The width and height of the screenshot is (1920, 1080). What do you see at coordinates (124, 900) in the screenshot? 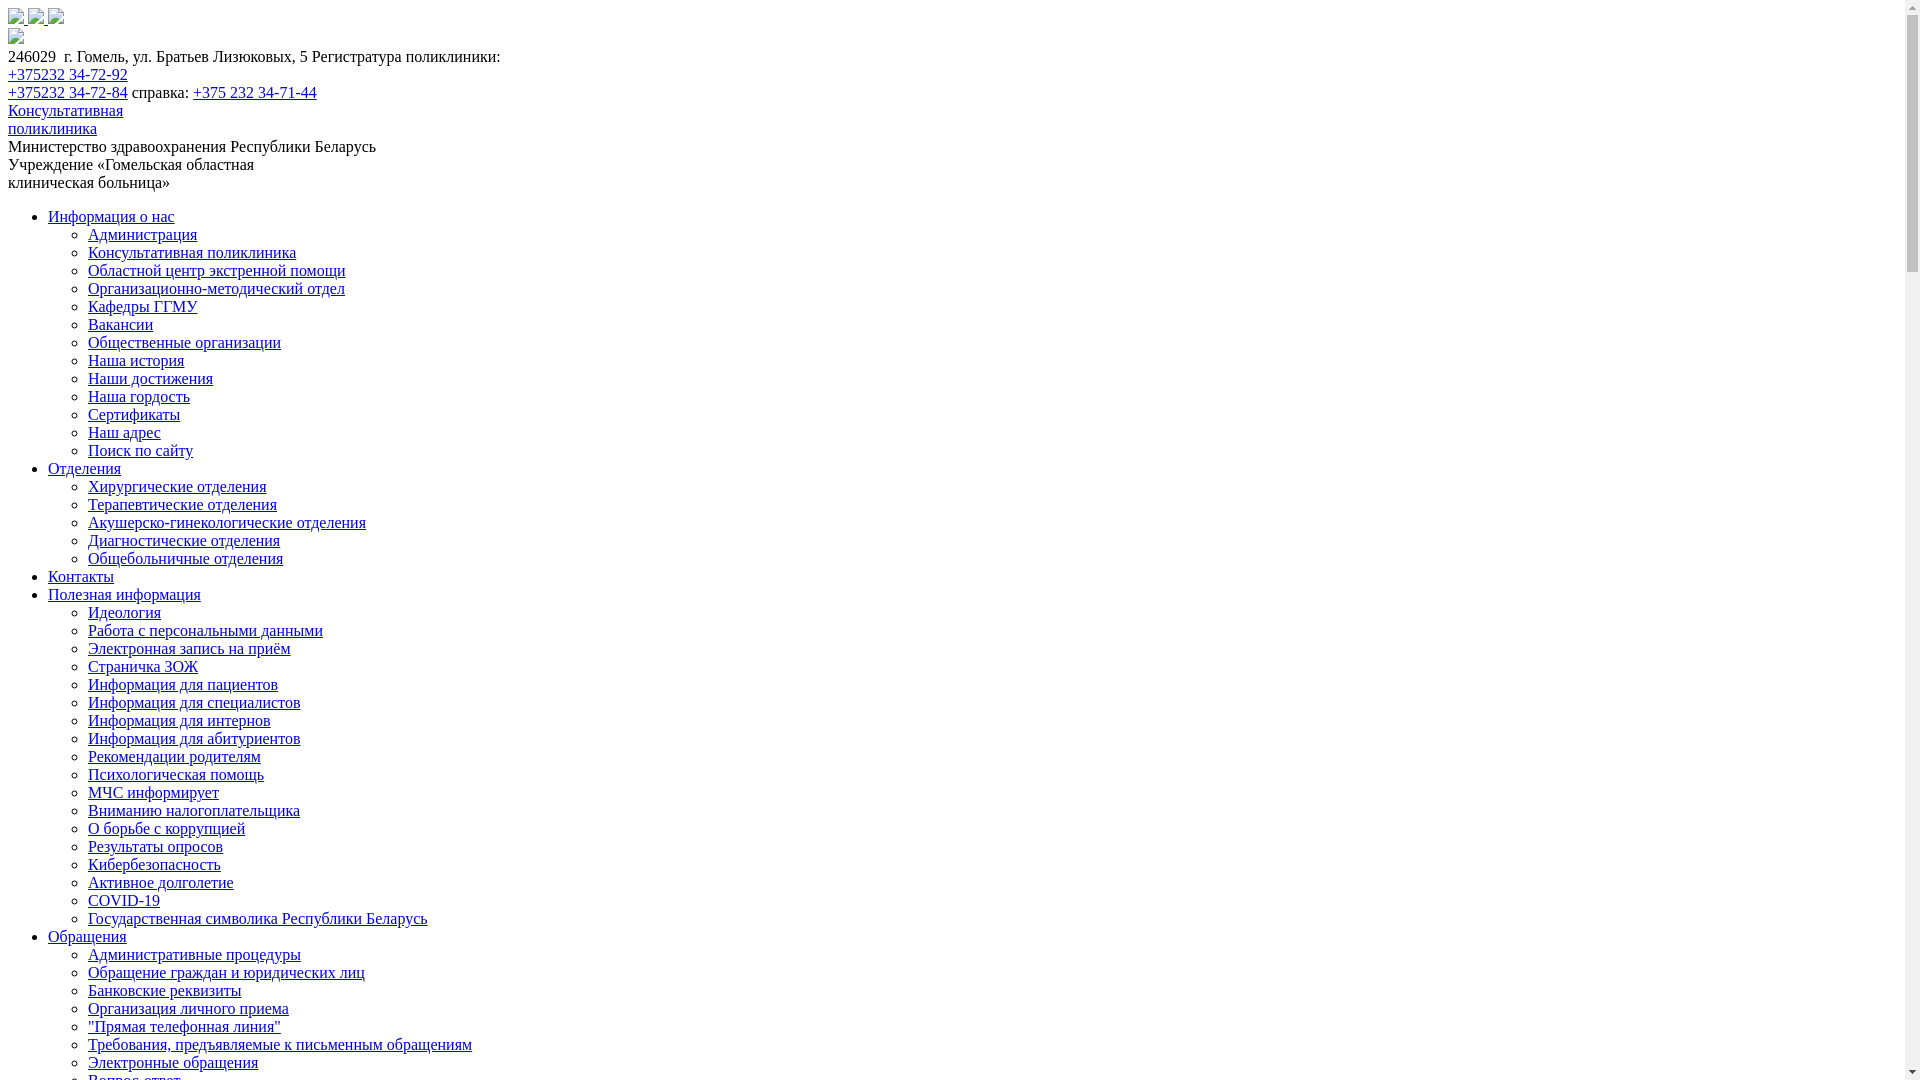
I see `COVID-19` at bounding box center [124, 900].